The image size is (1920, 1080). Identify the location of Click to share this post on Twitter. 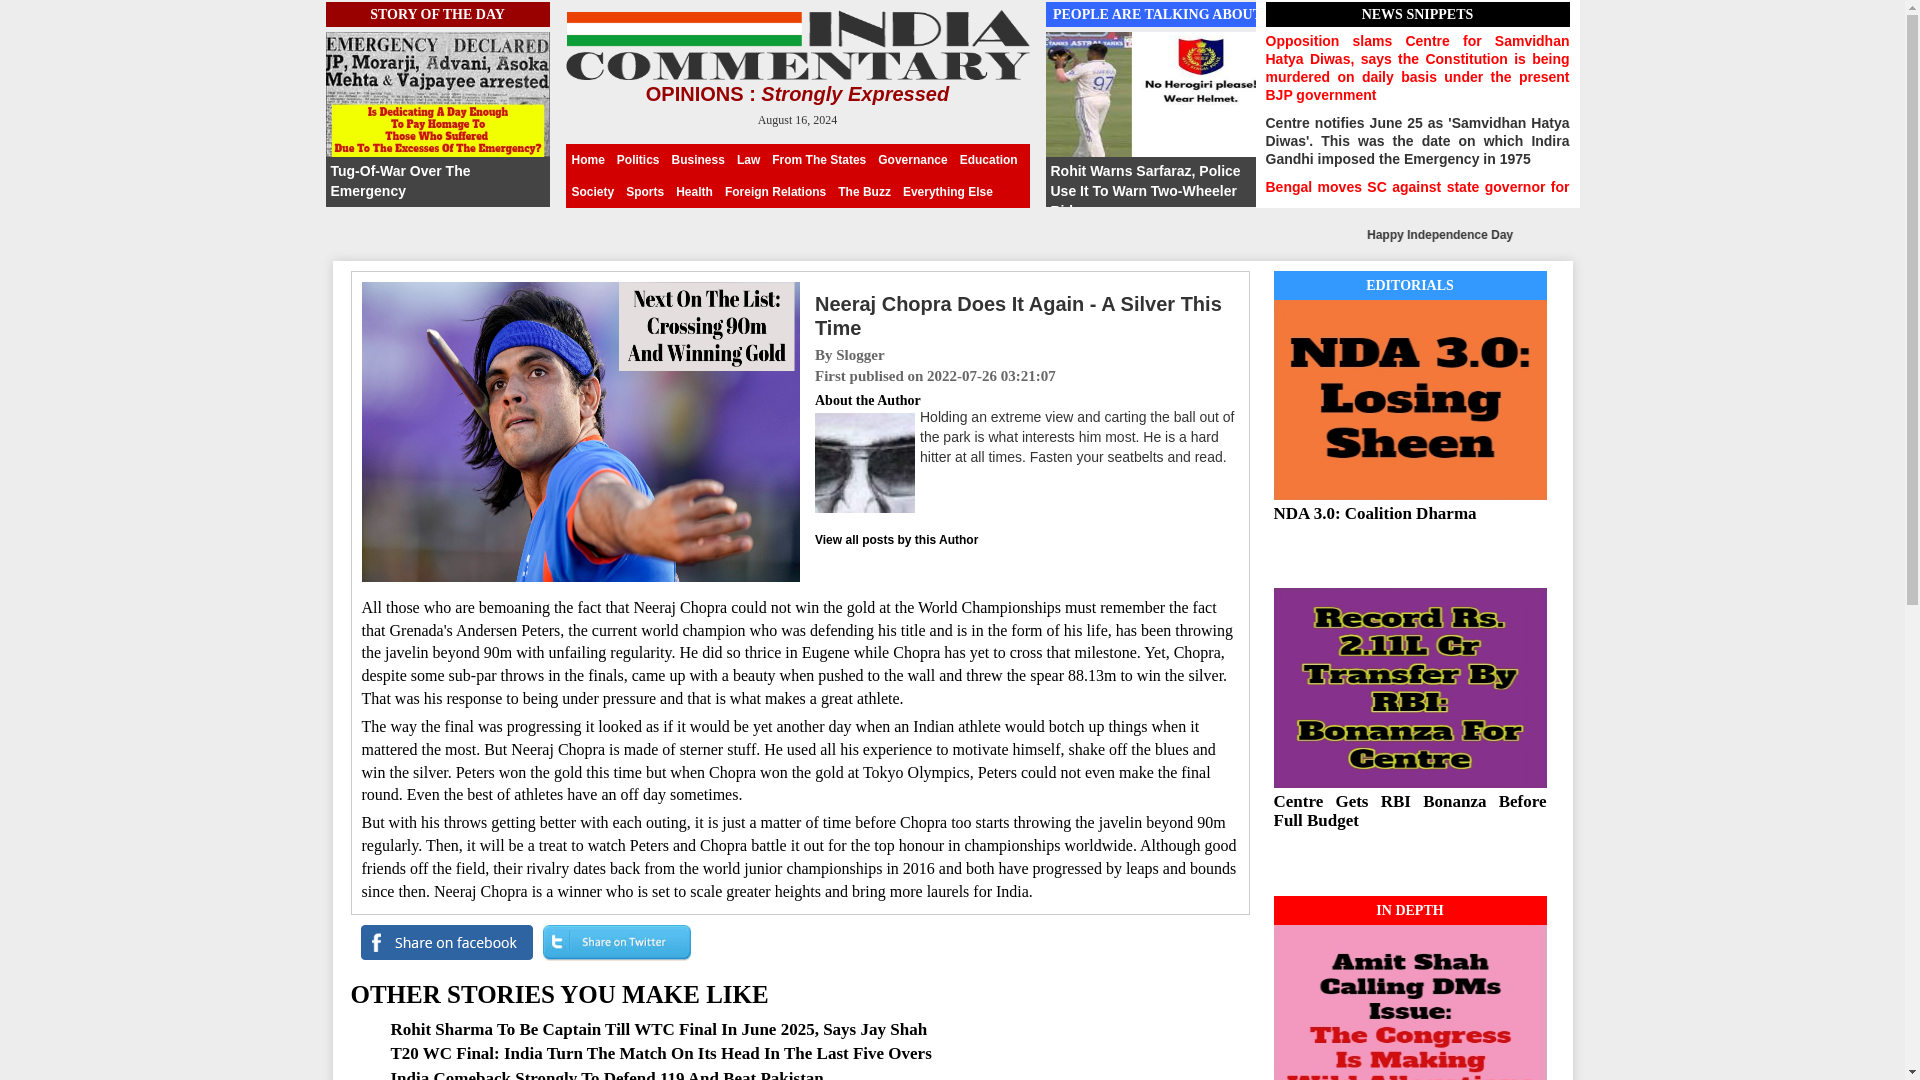
(611, 941).